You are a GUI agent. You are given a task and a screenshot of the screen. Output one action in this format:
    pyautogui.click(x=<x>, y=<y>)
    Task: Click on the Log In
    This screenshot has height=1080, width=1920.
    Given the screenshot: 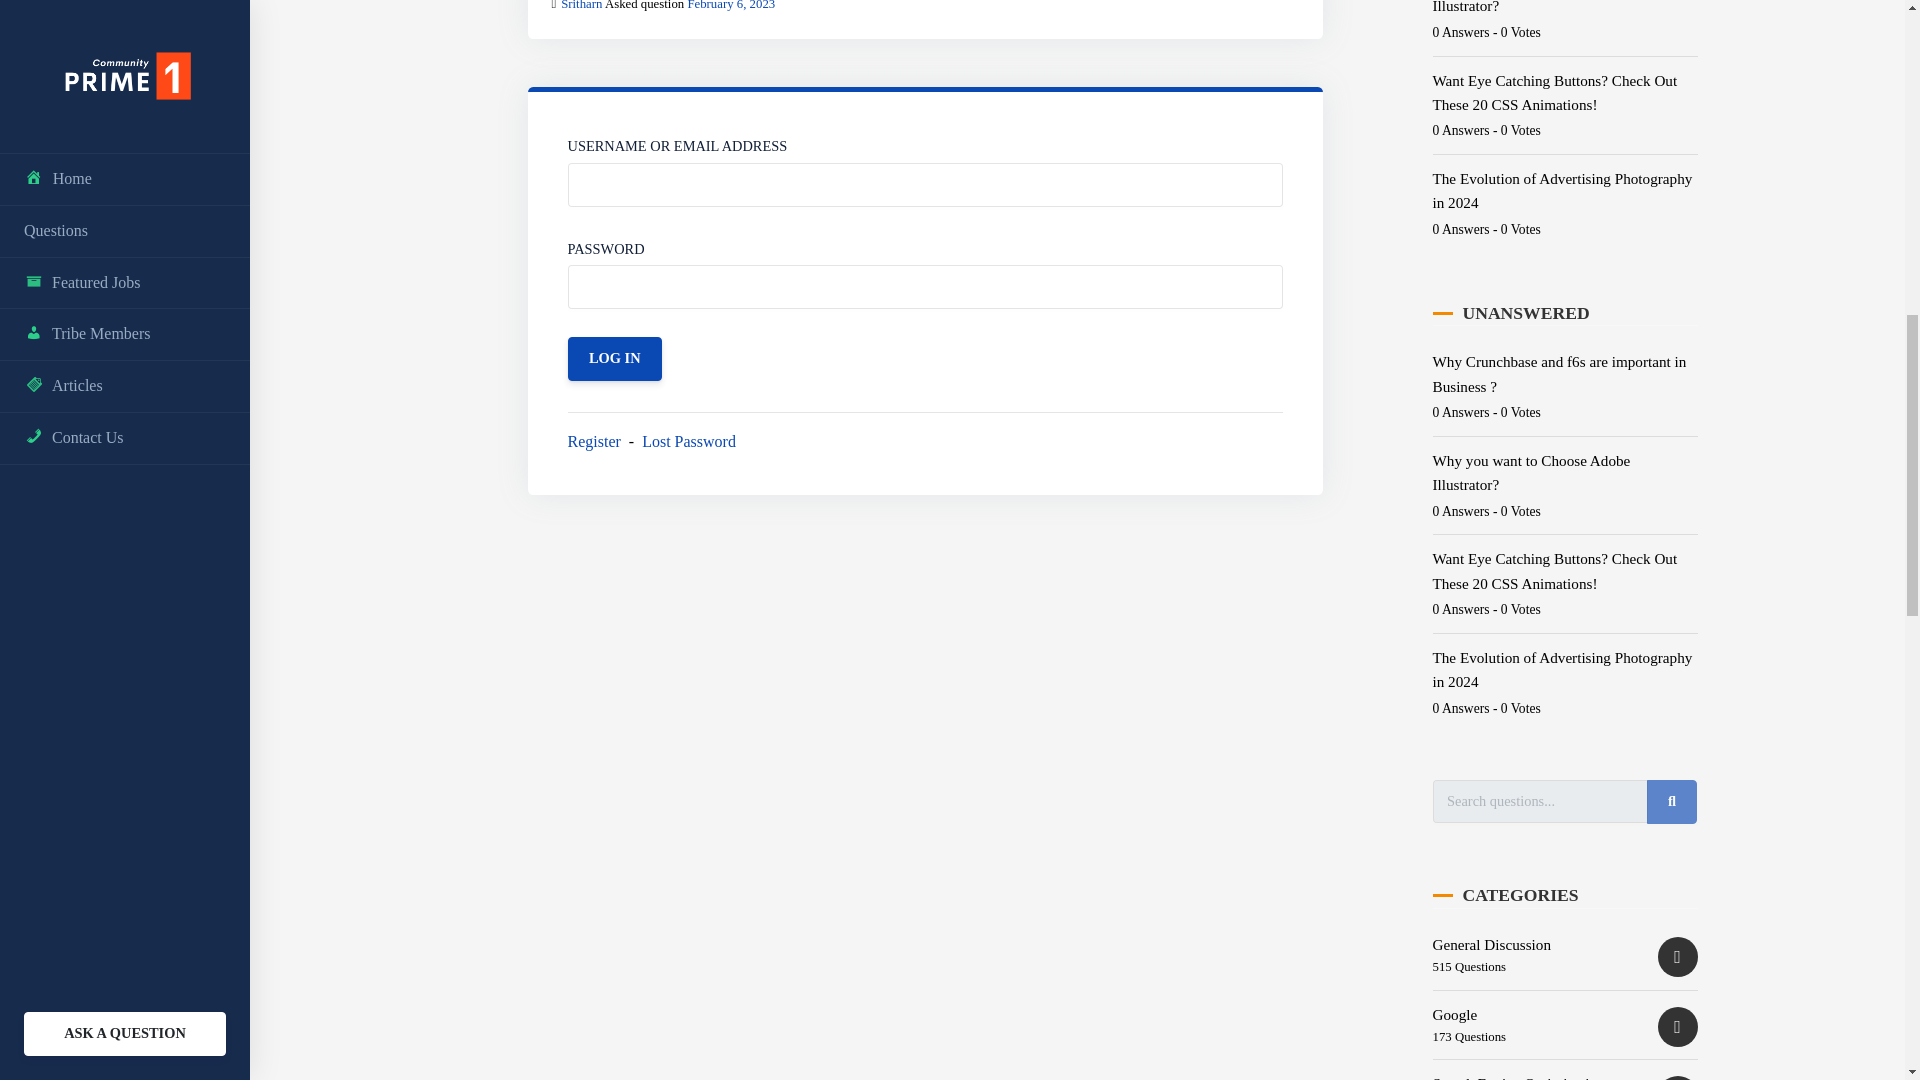 What is the action you would take?
    pyautogui.click(x=615, y=358)
    